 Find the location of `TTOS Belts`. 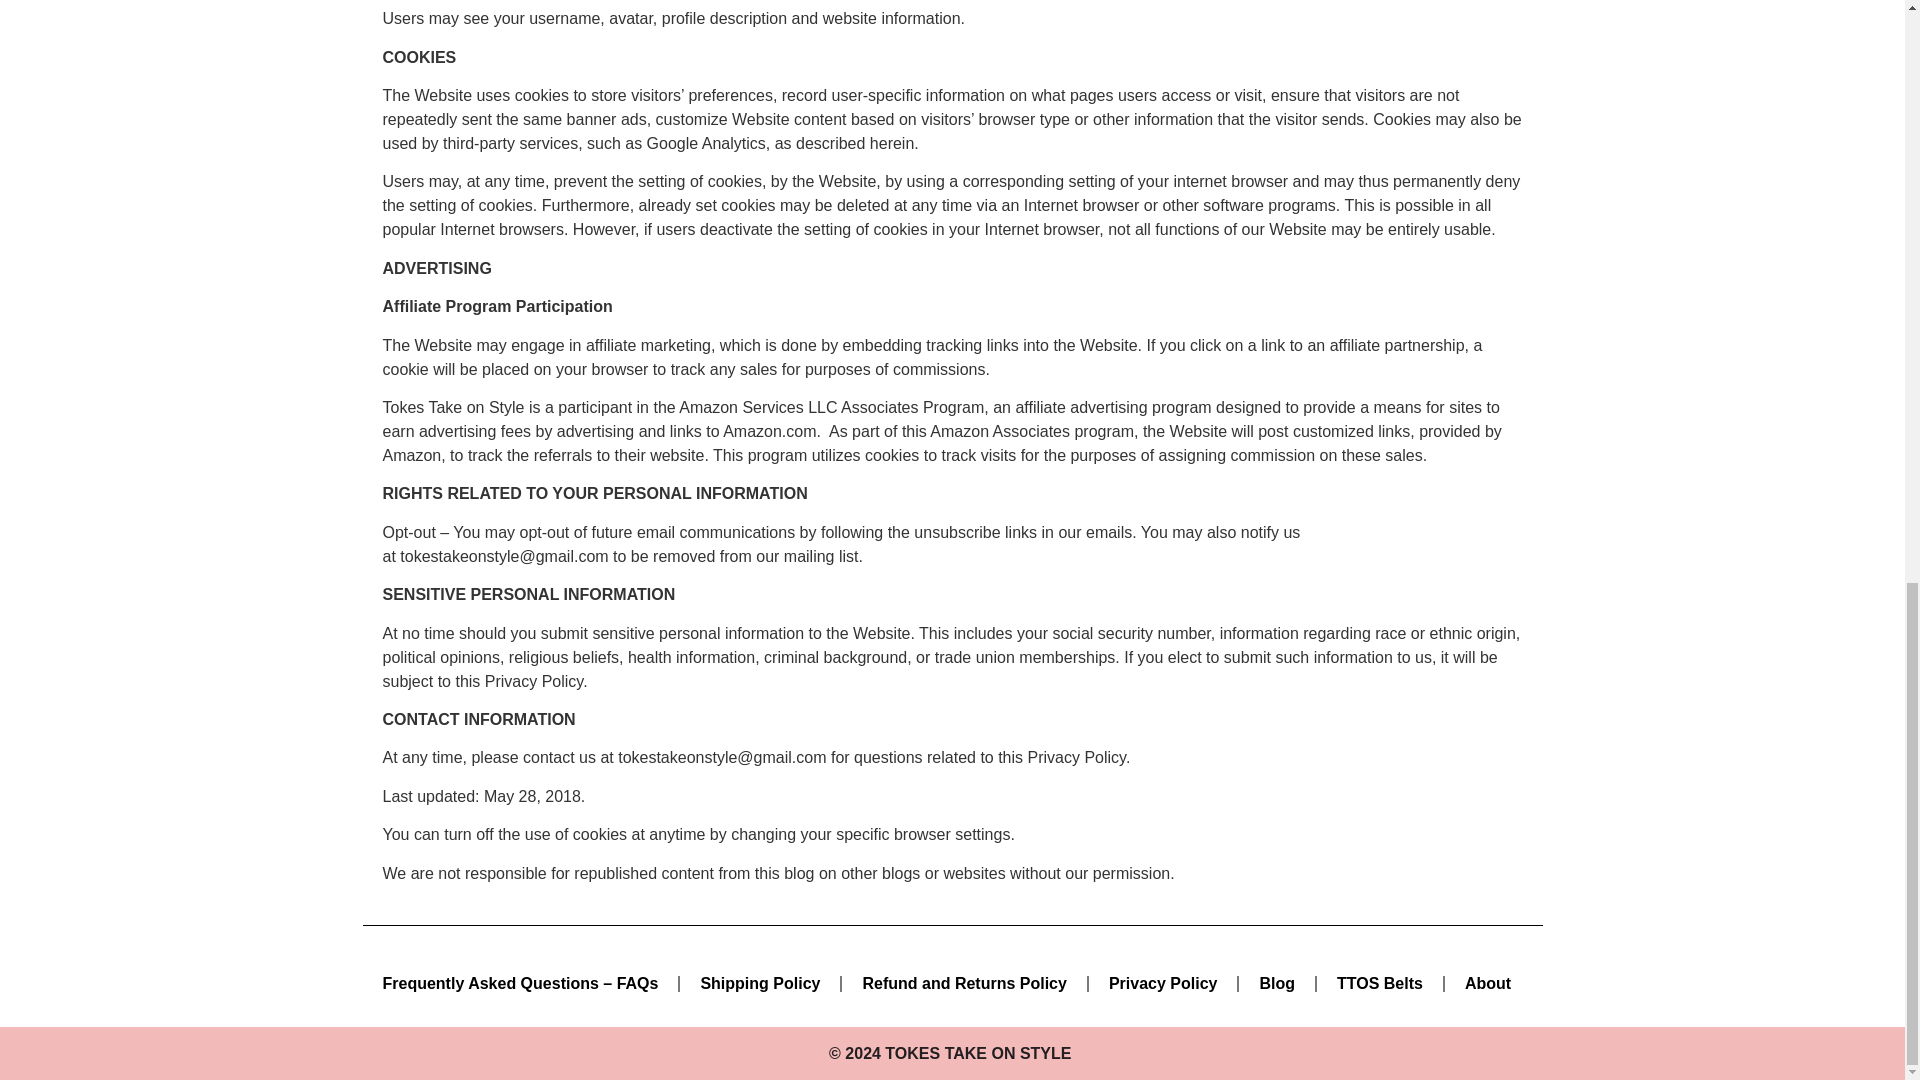

TTOS Belts is located at coordinates (1380, 984).